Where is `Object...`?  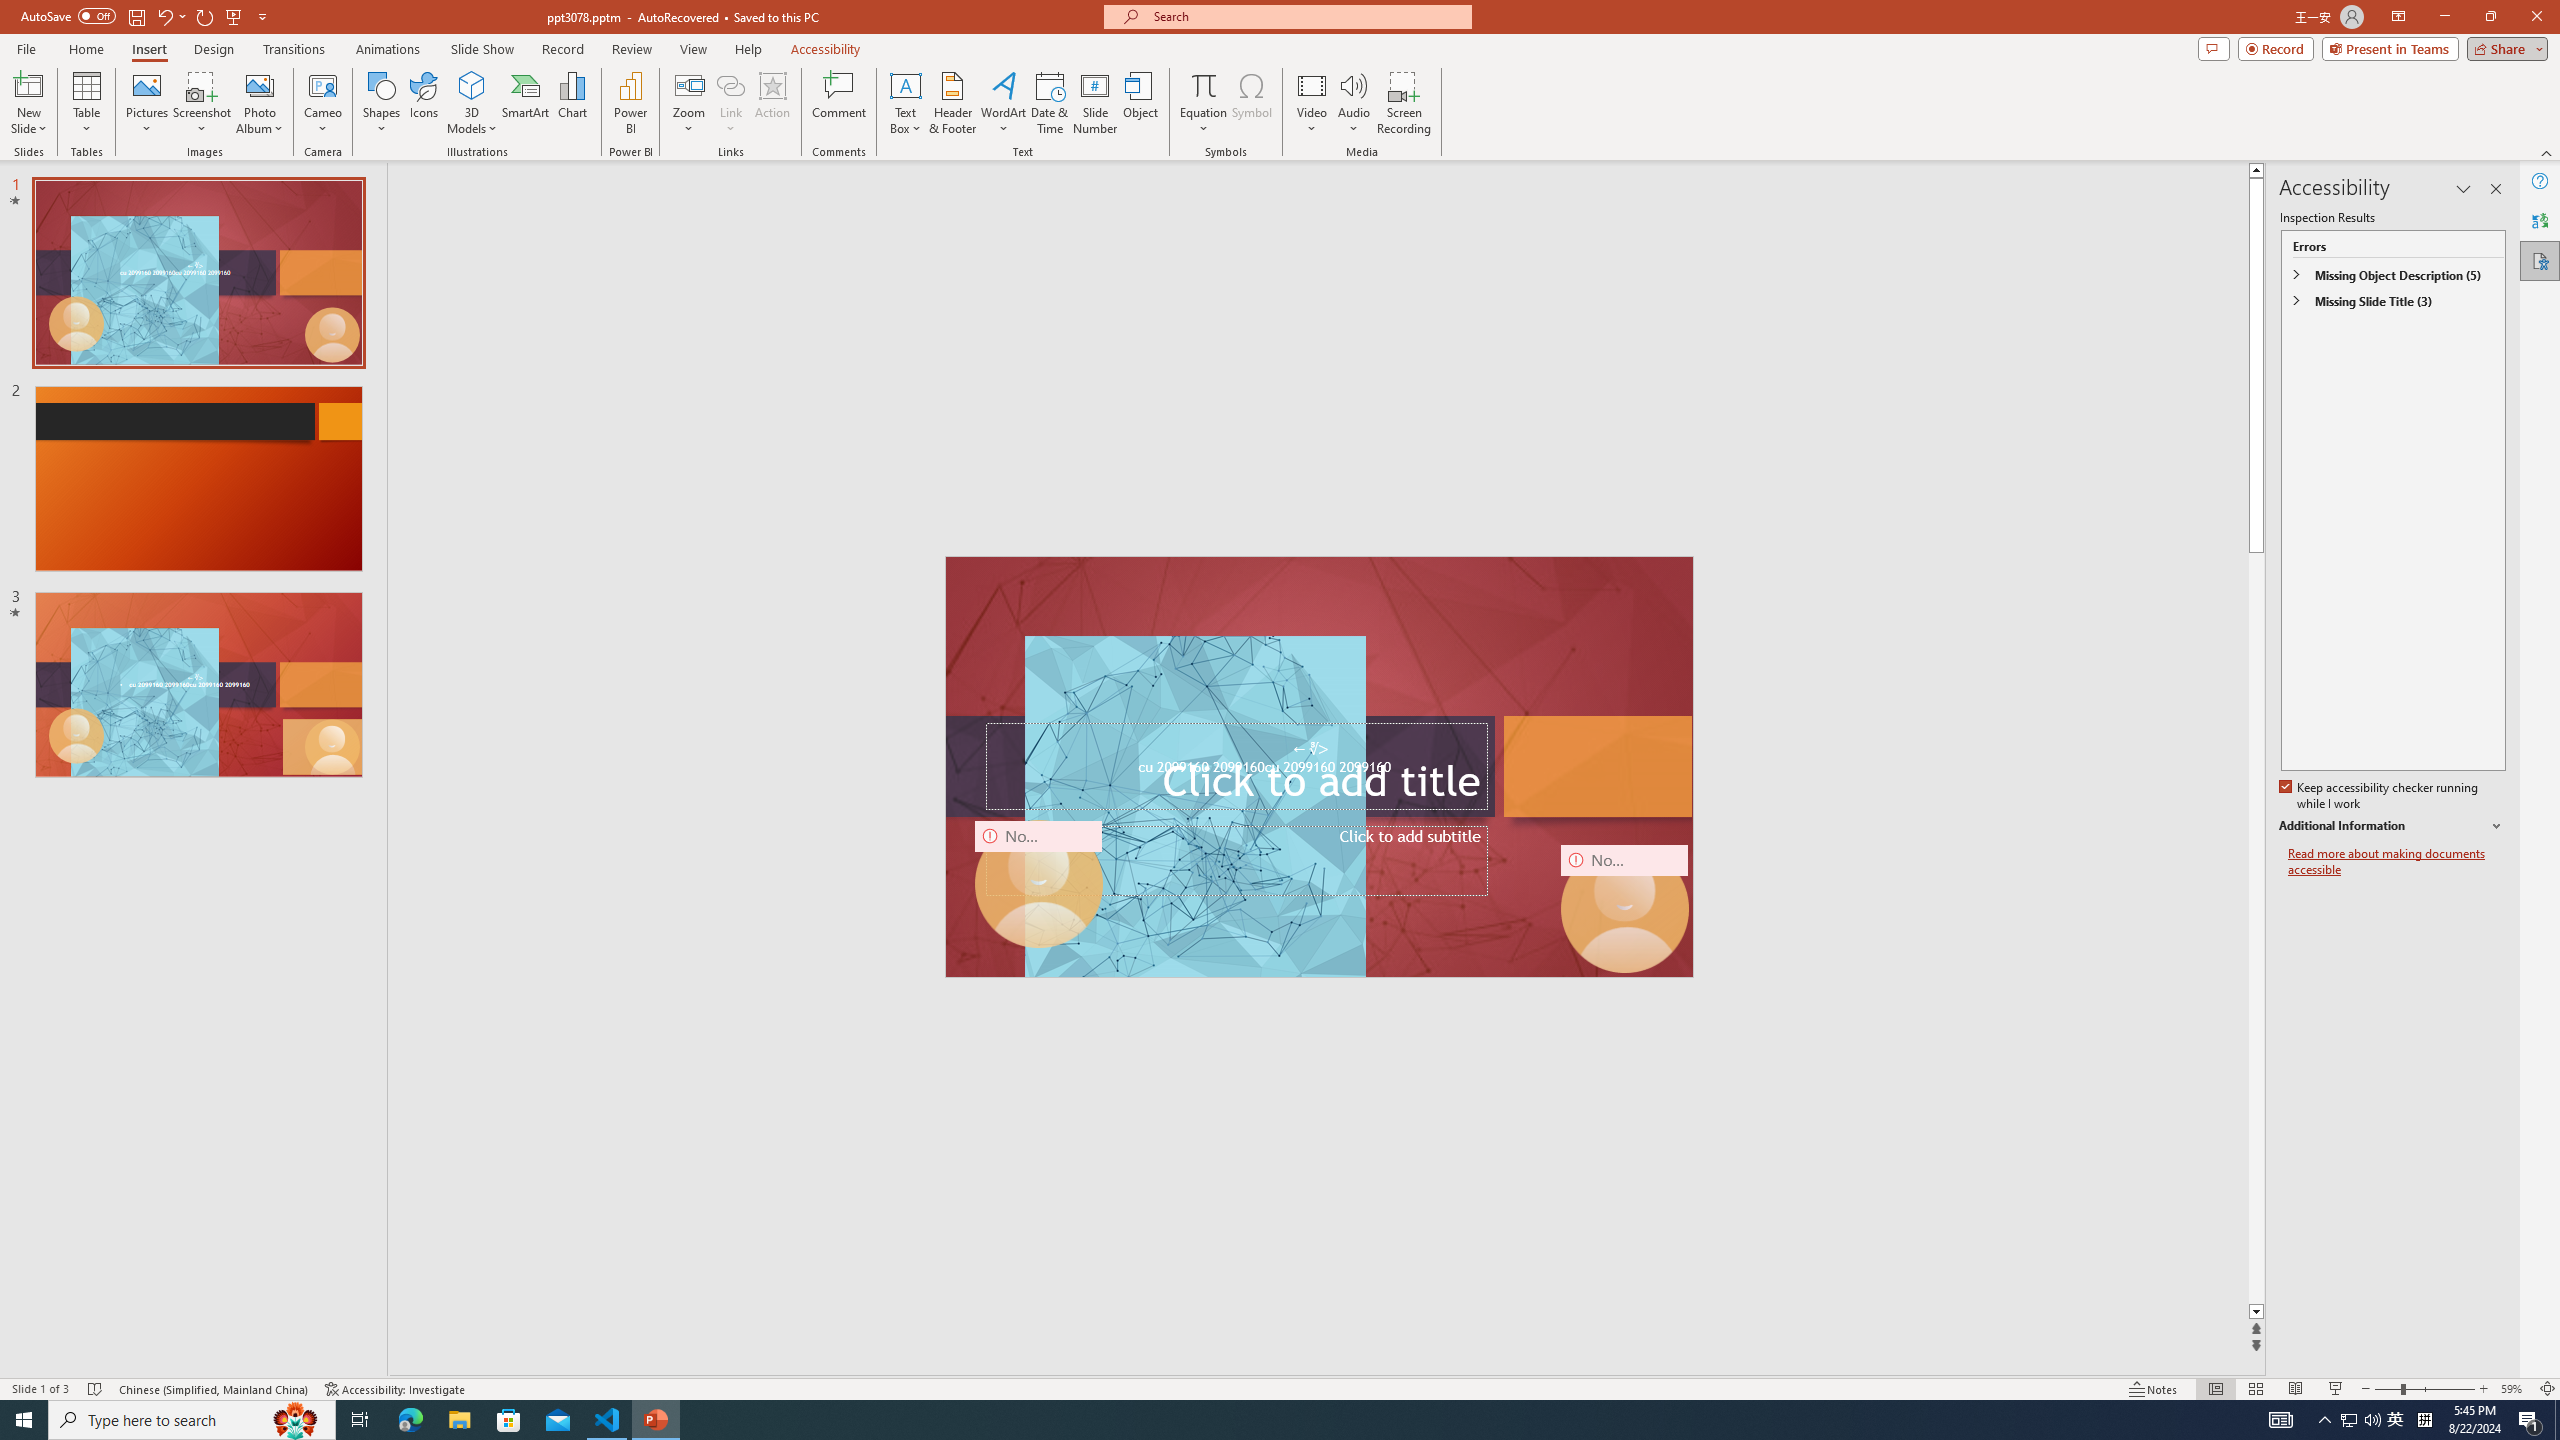 Object... is located at coordinates (1142, 103).